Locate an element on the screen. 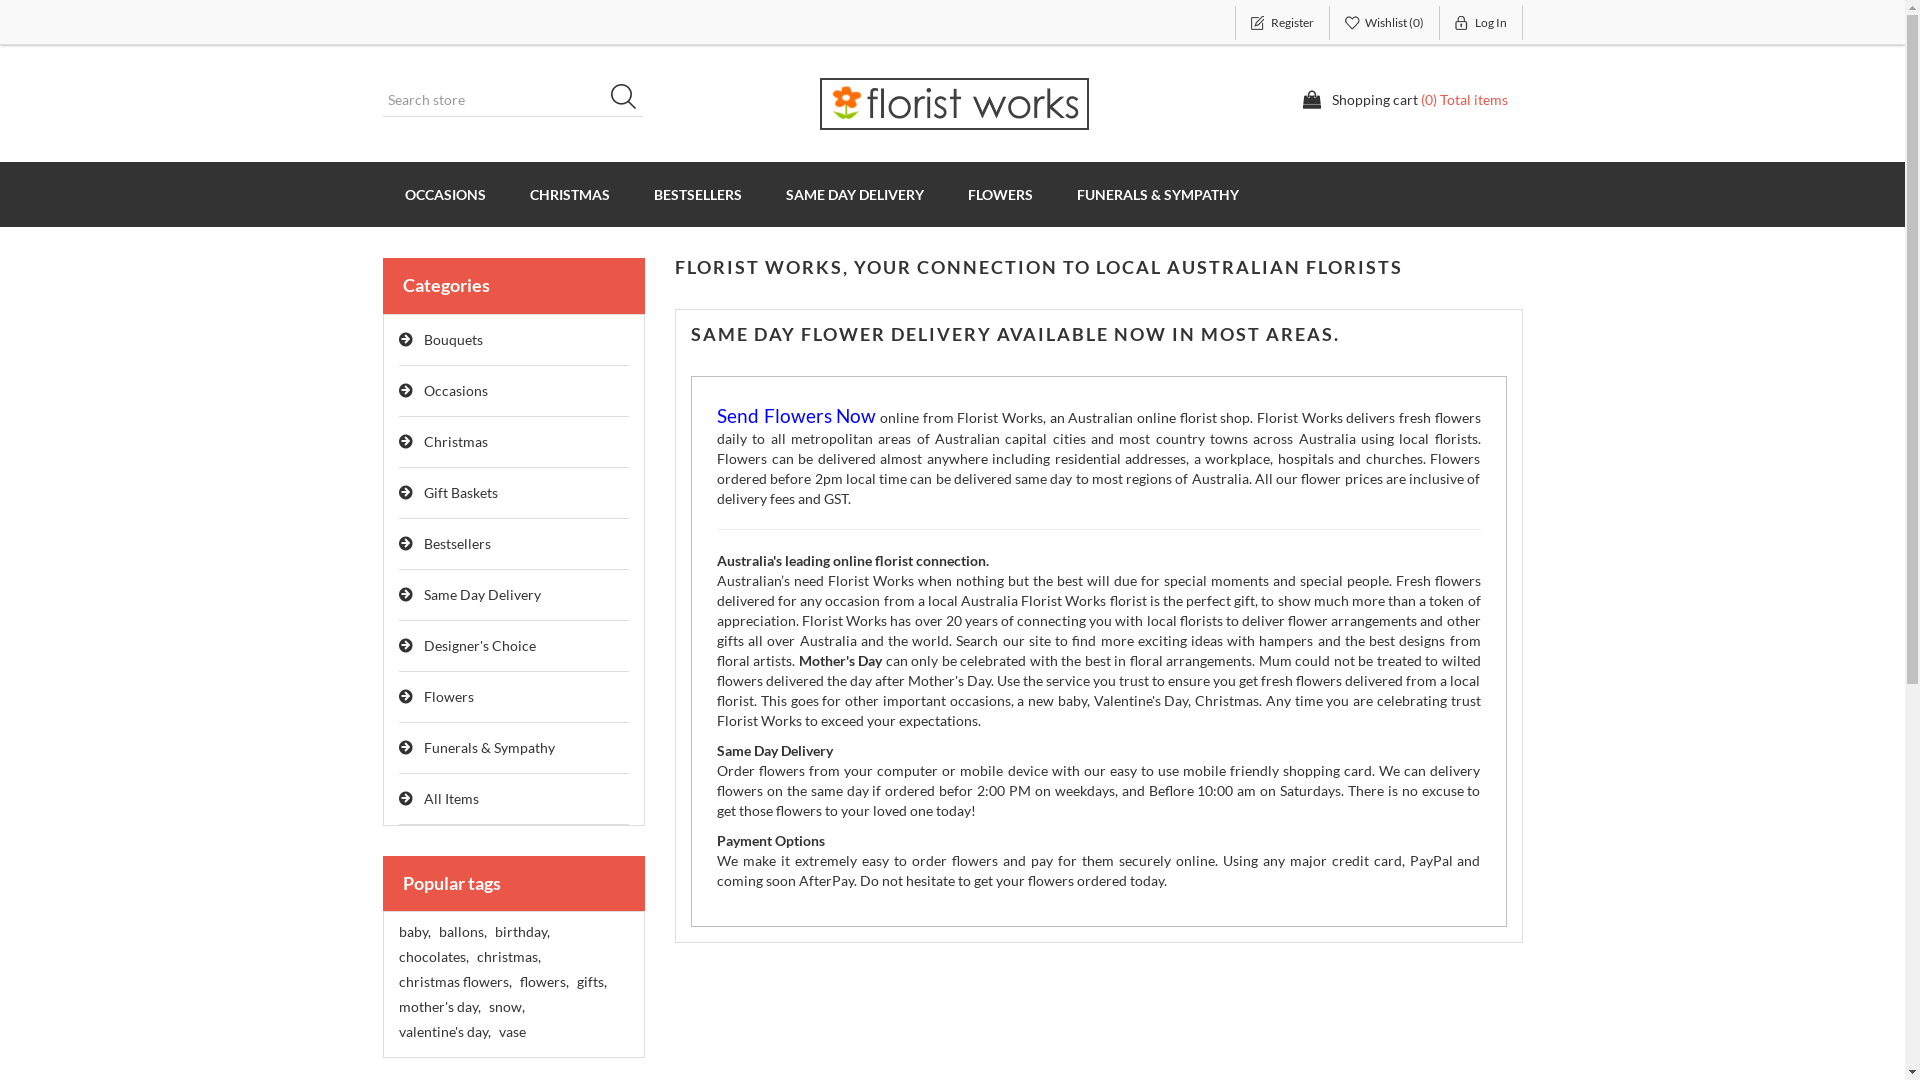  Wishlist (0) is located at coordinates (1385, 23).